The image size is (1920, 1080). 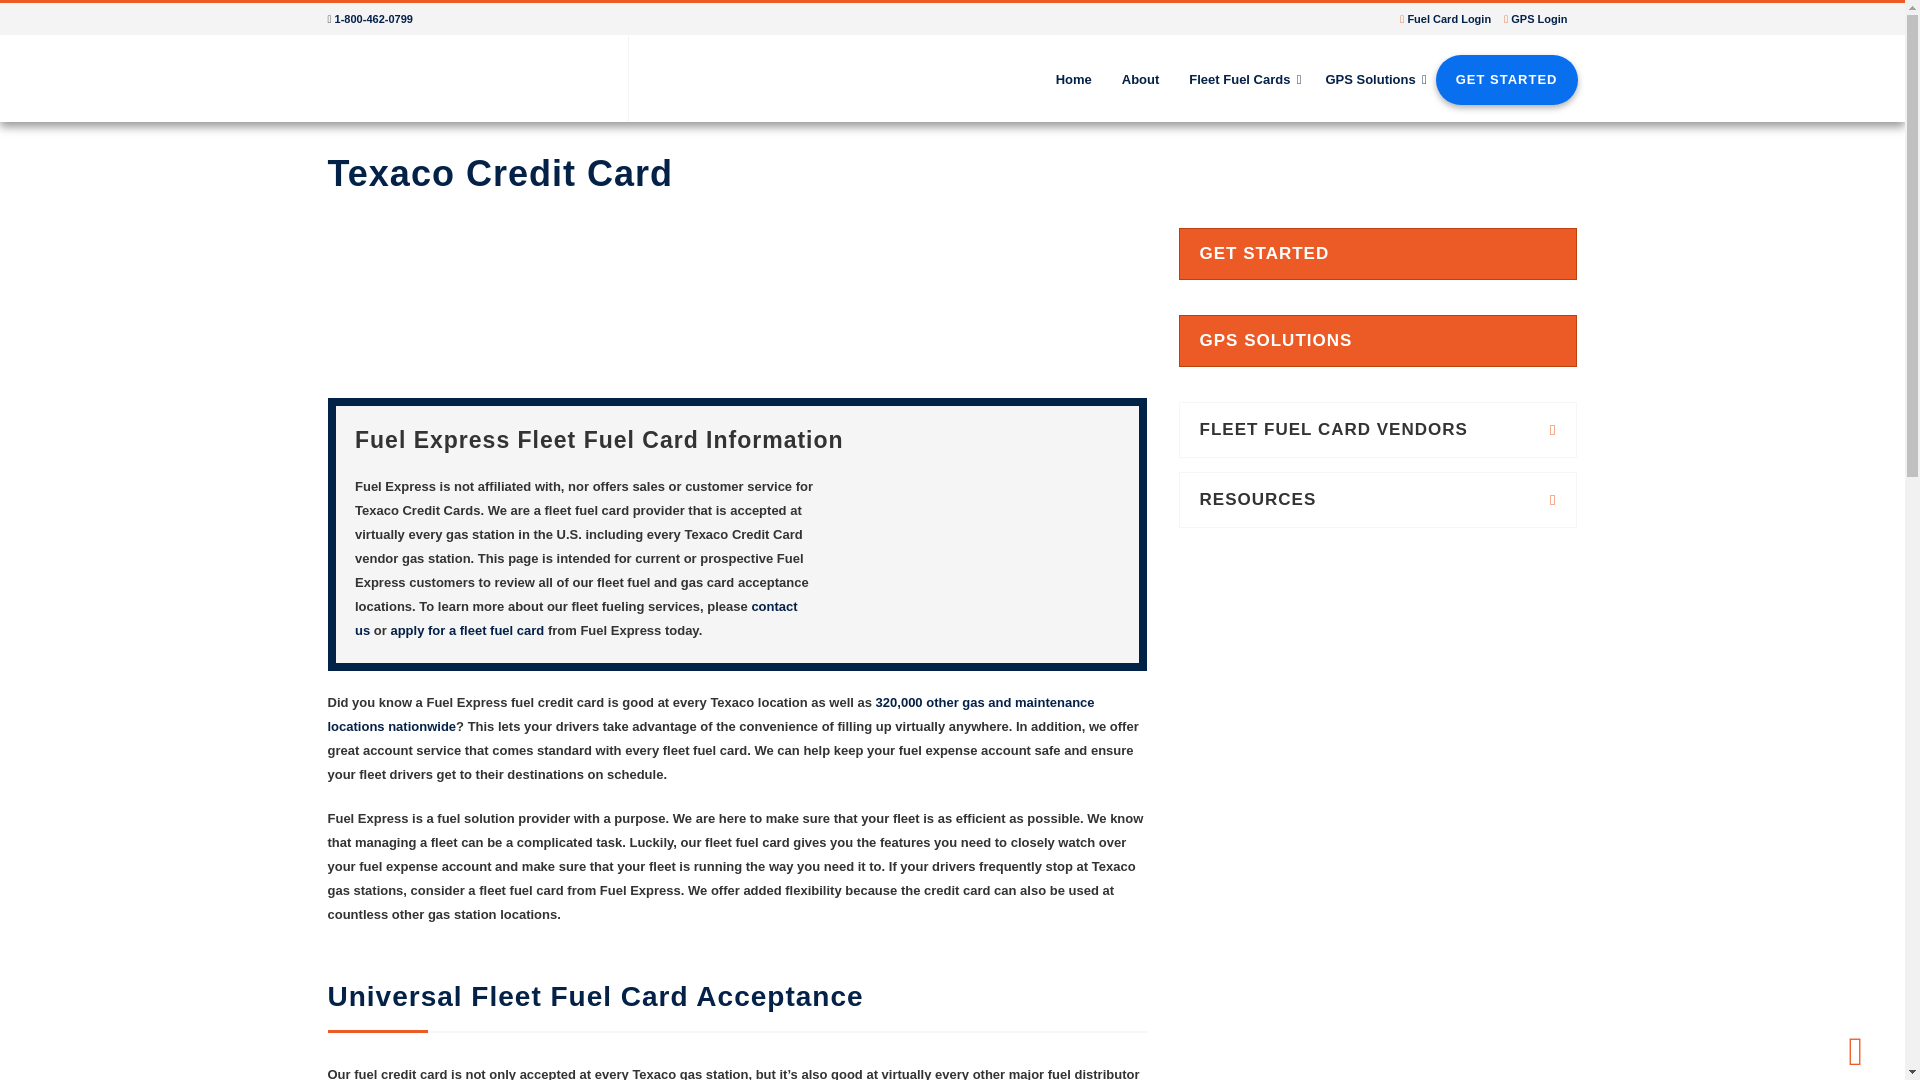 I want to click on Fuel Card Login, so click(x=1449, y=18).